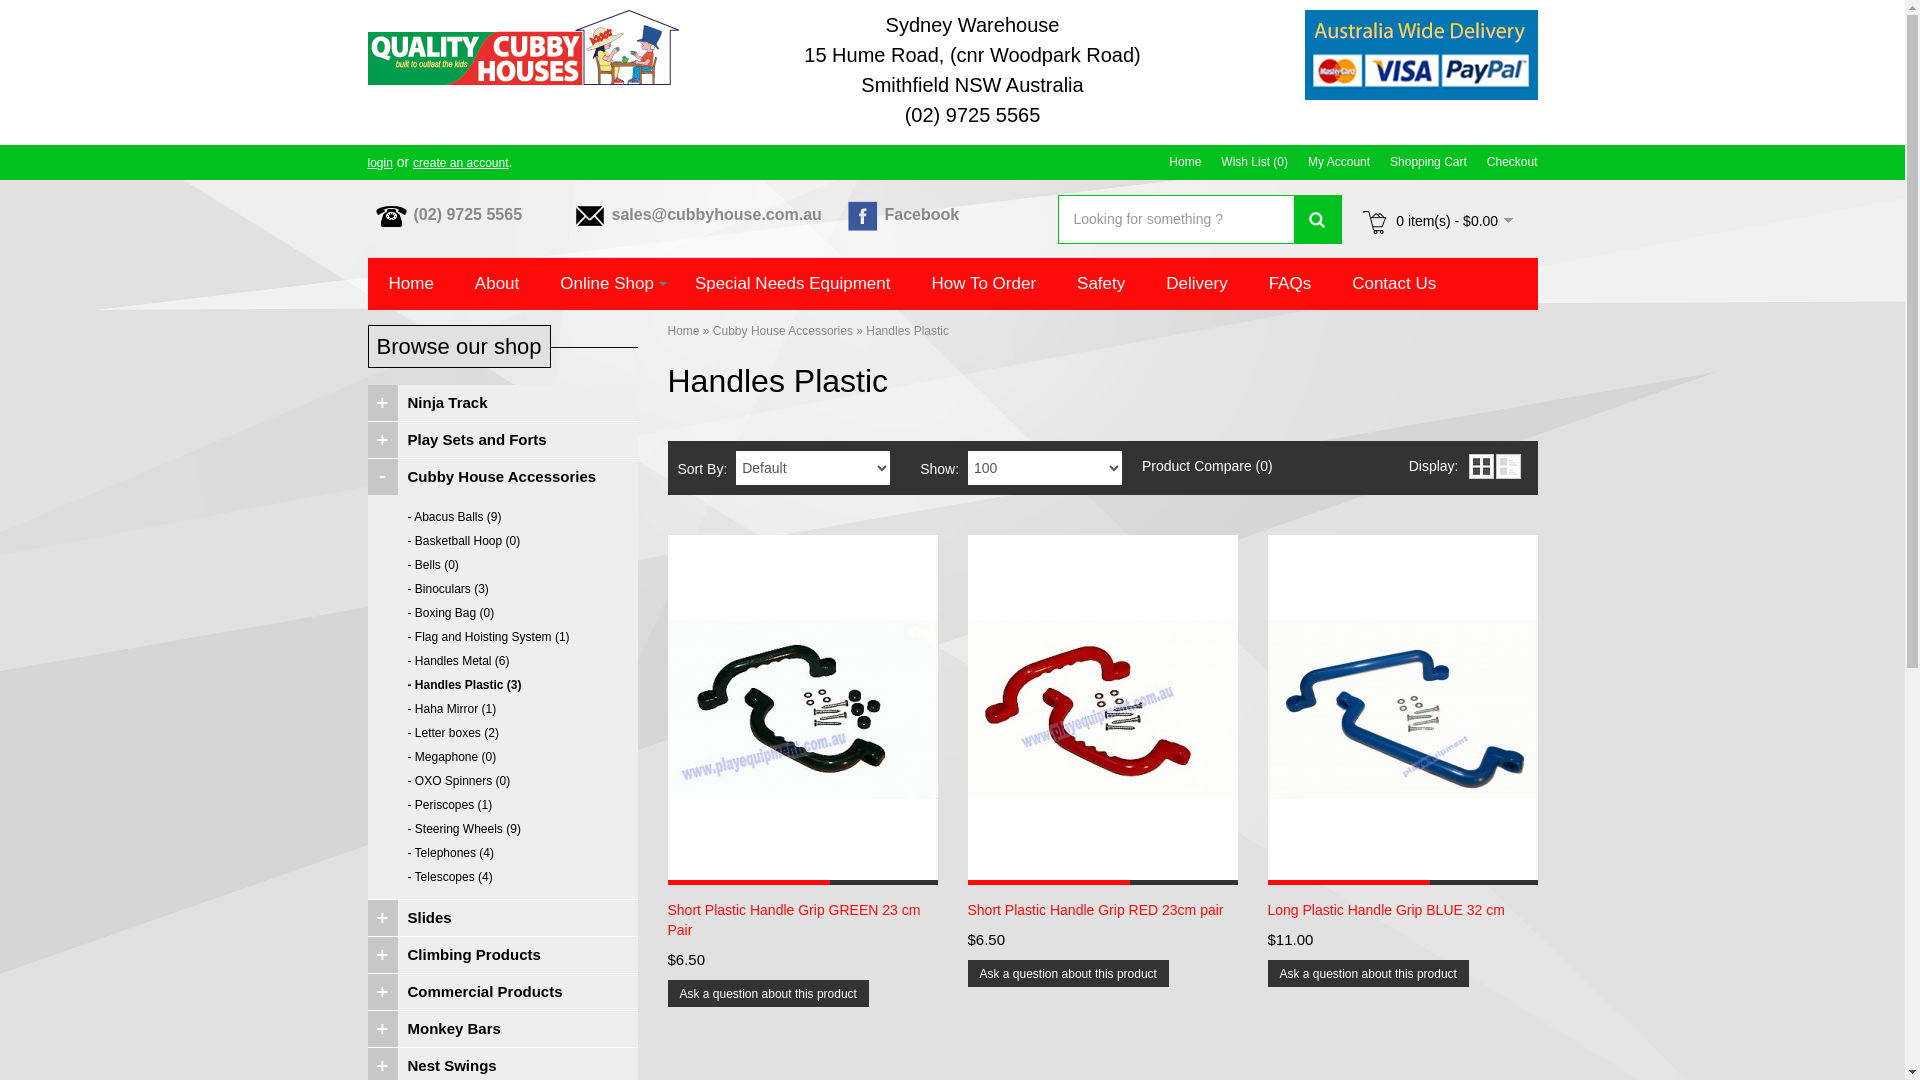 The height and width of the screenshot is (1080, 1920). Describe the element at coordinates (498, 284) in the screenshot. I see `About` at that location.